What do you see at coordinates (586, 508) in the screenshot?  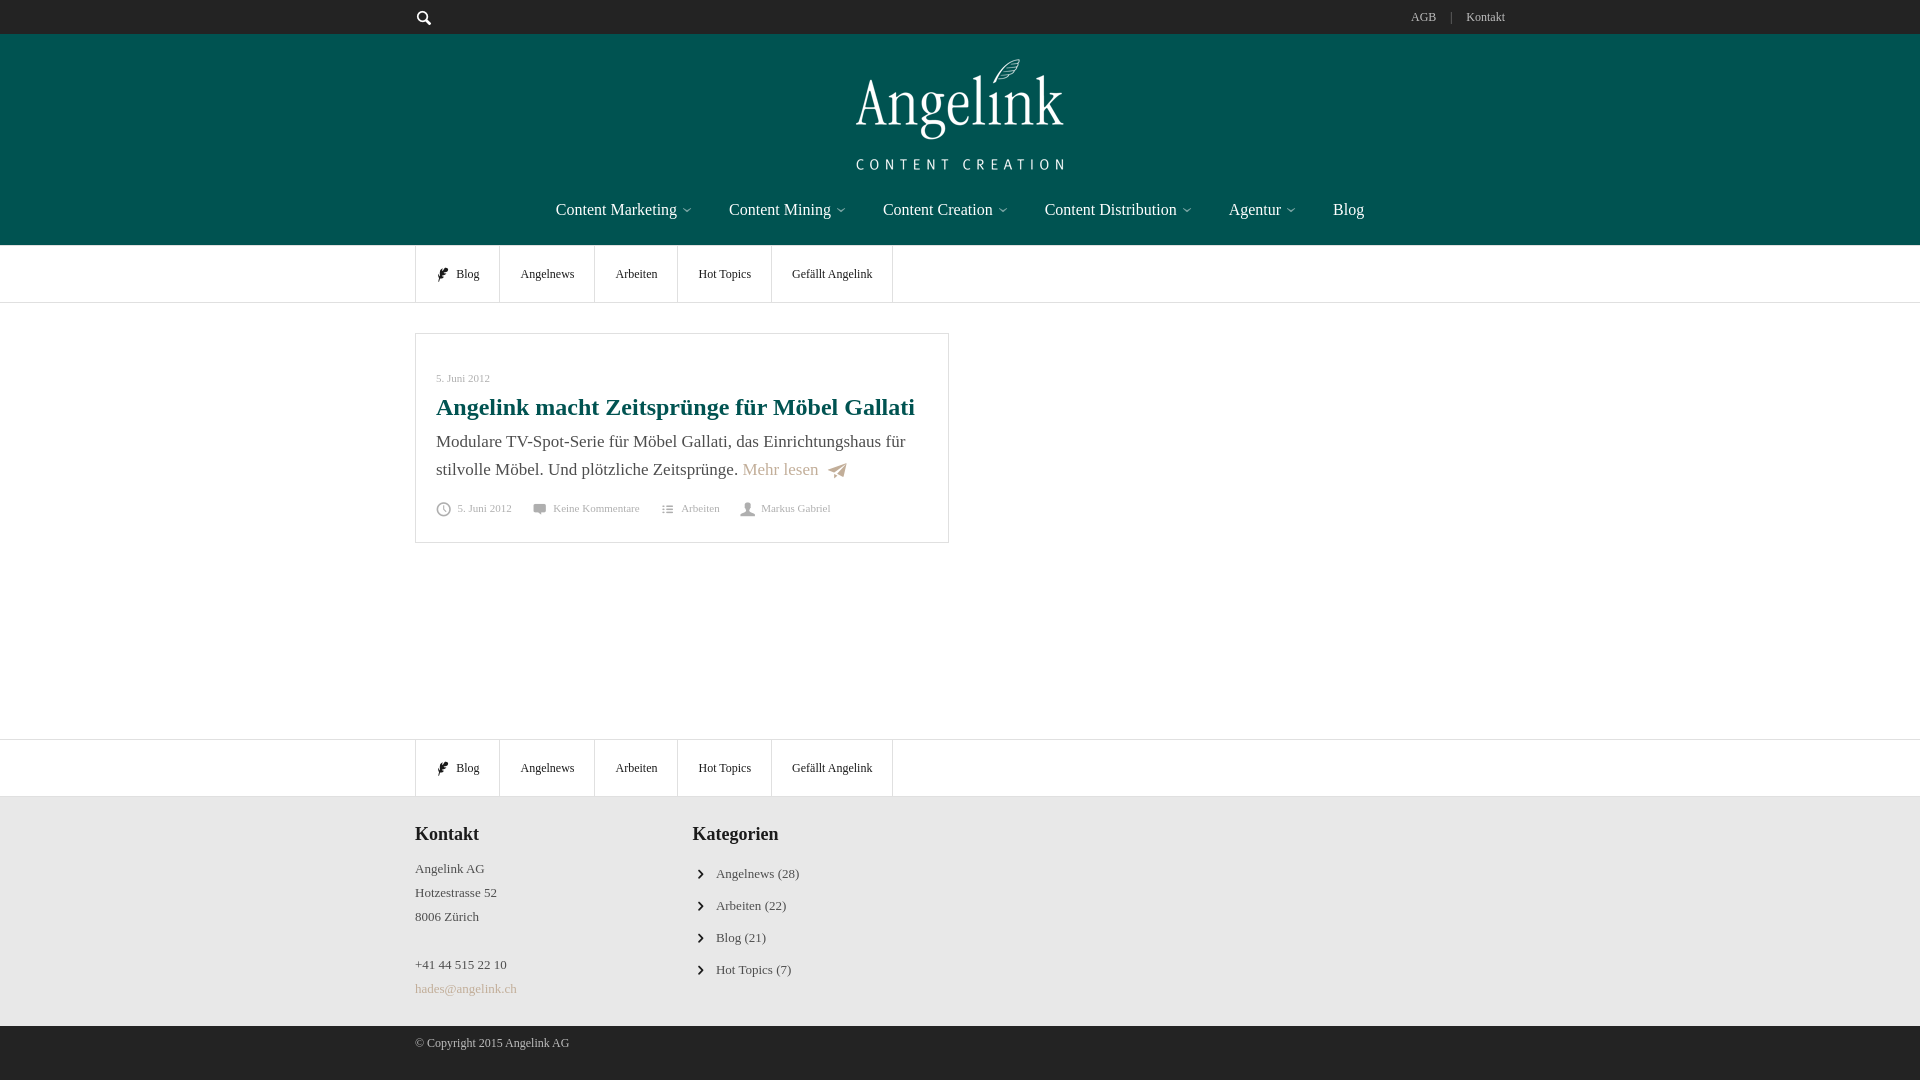 I see `Keine Kommentare` at bounding box center [586, 508].